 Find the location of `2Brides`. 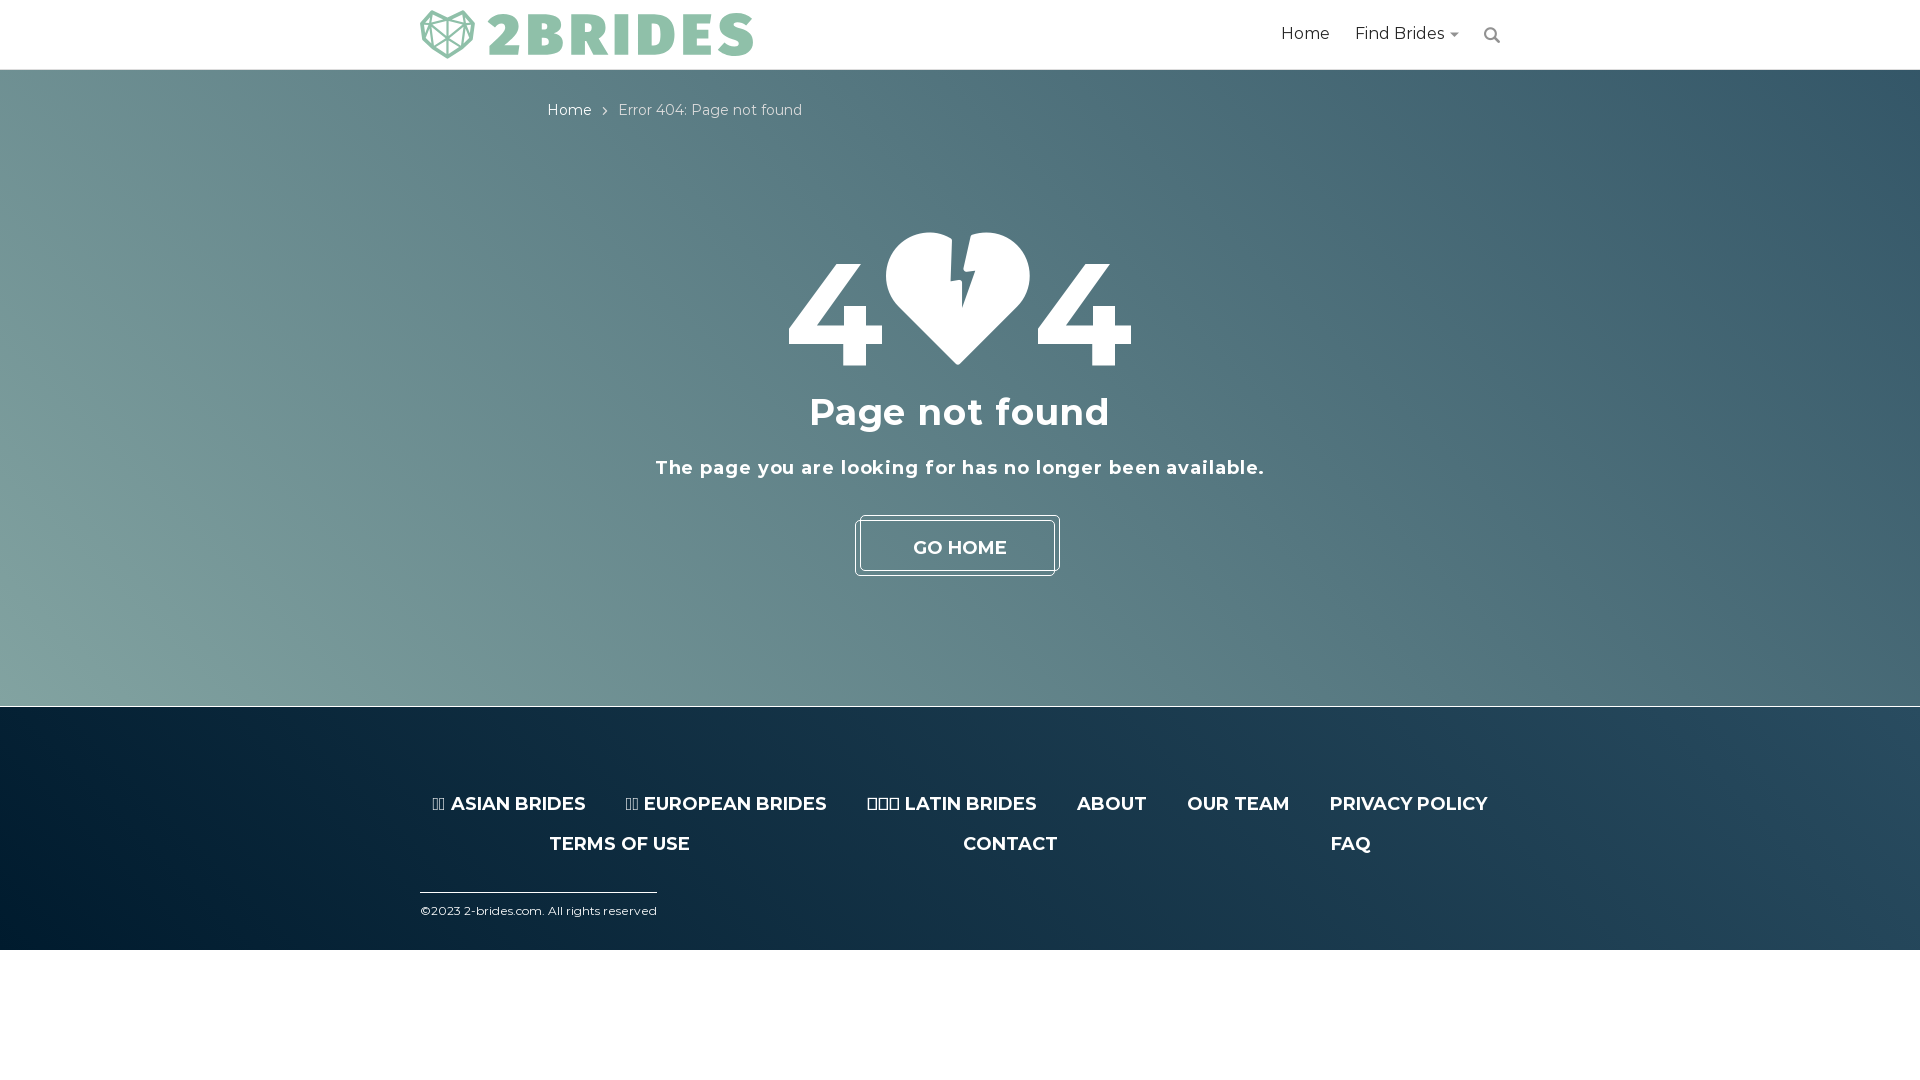

2Brides is located at coordinates (586, 35).